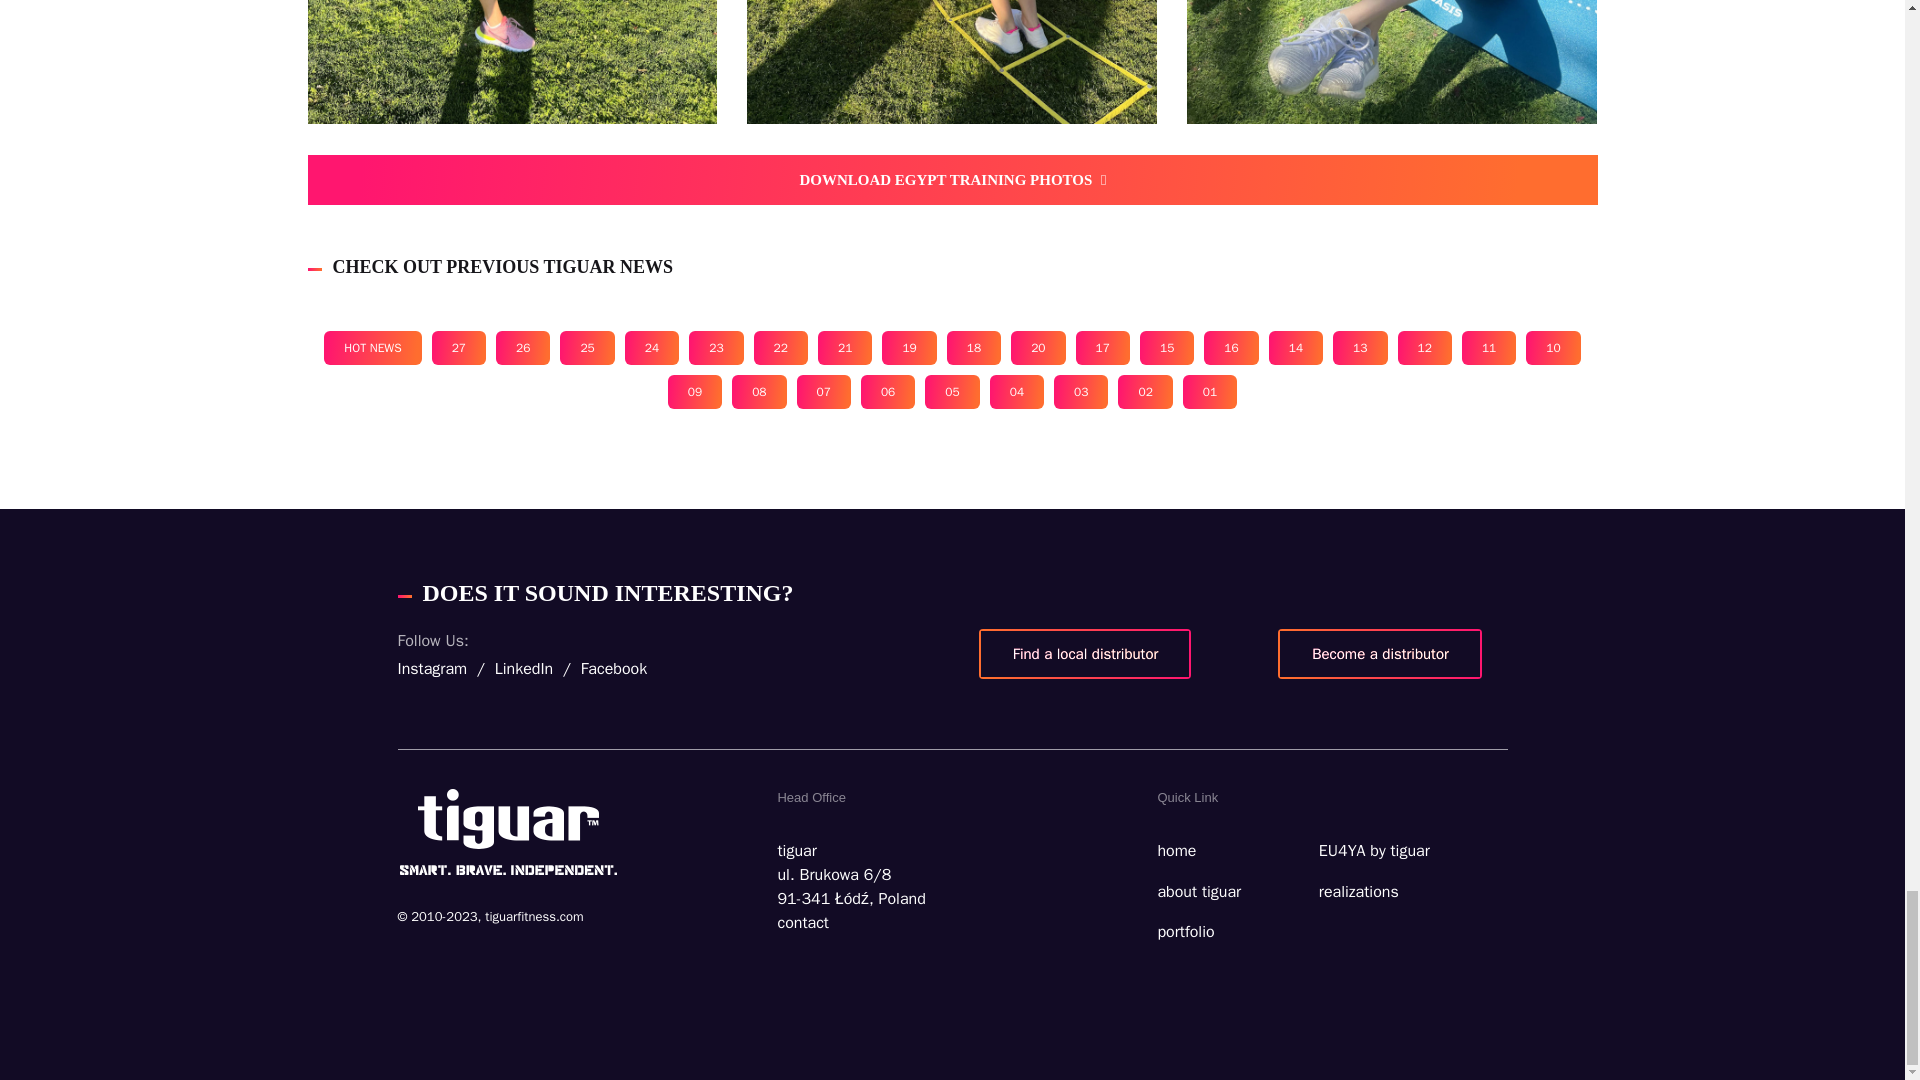 This screenshot has height=1080, width=1920. What do you see at coordinates (844, 348) in the screenshot?
I see `21` at bounding box center [844, 348].